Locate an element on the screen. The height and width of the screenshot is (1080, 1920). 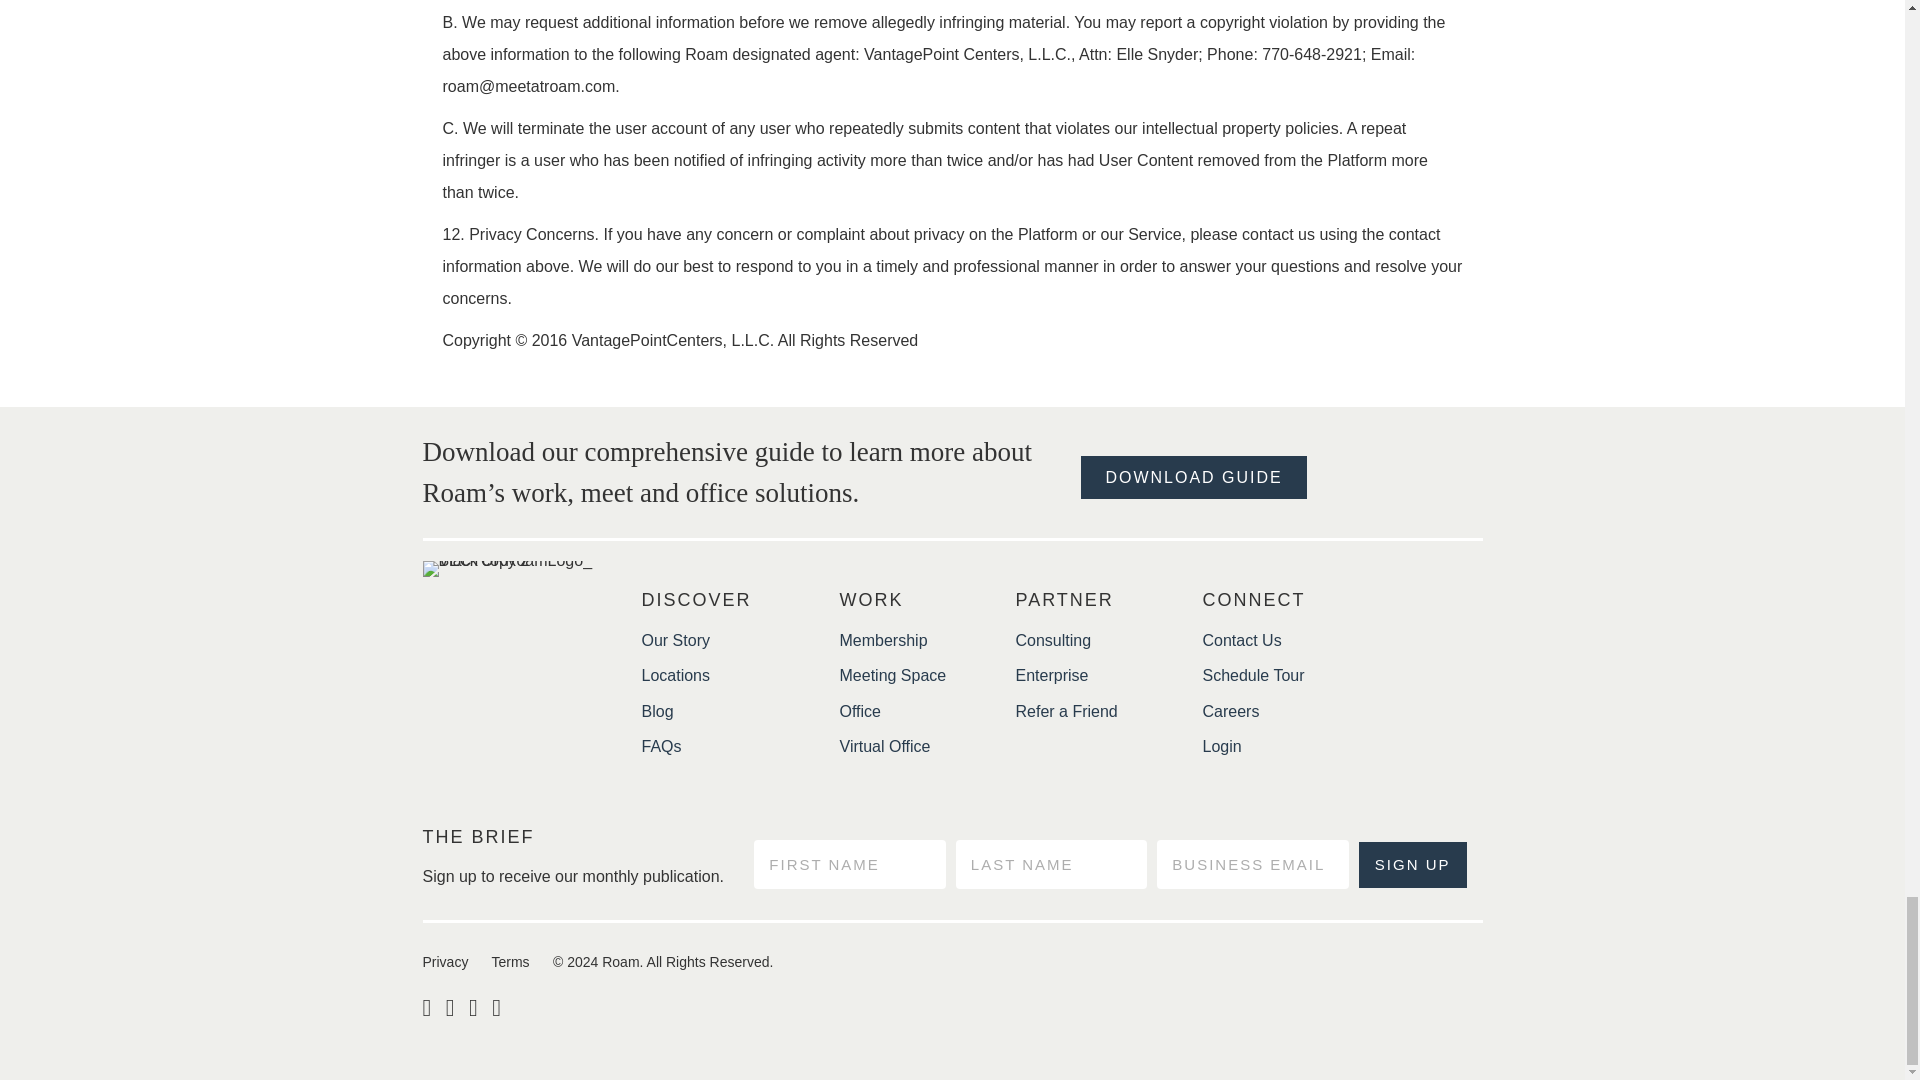
Office is located at coordinates (860, 712).